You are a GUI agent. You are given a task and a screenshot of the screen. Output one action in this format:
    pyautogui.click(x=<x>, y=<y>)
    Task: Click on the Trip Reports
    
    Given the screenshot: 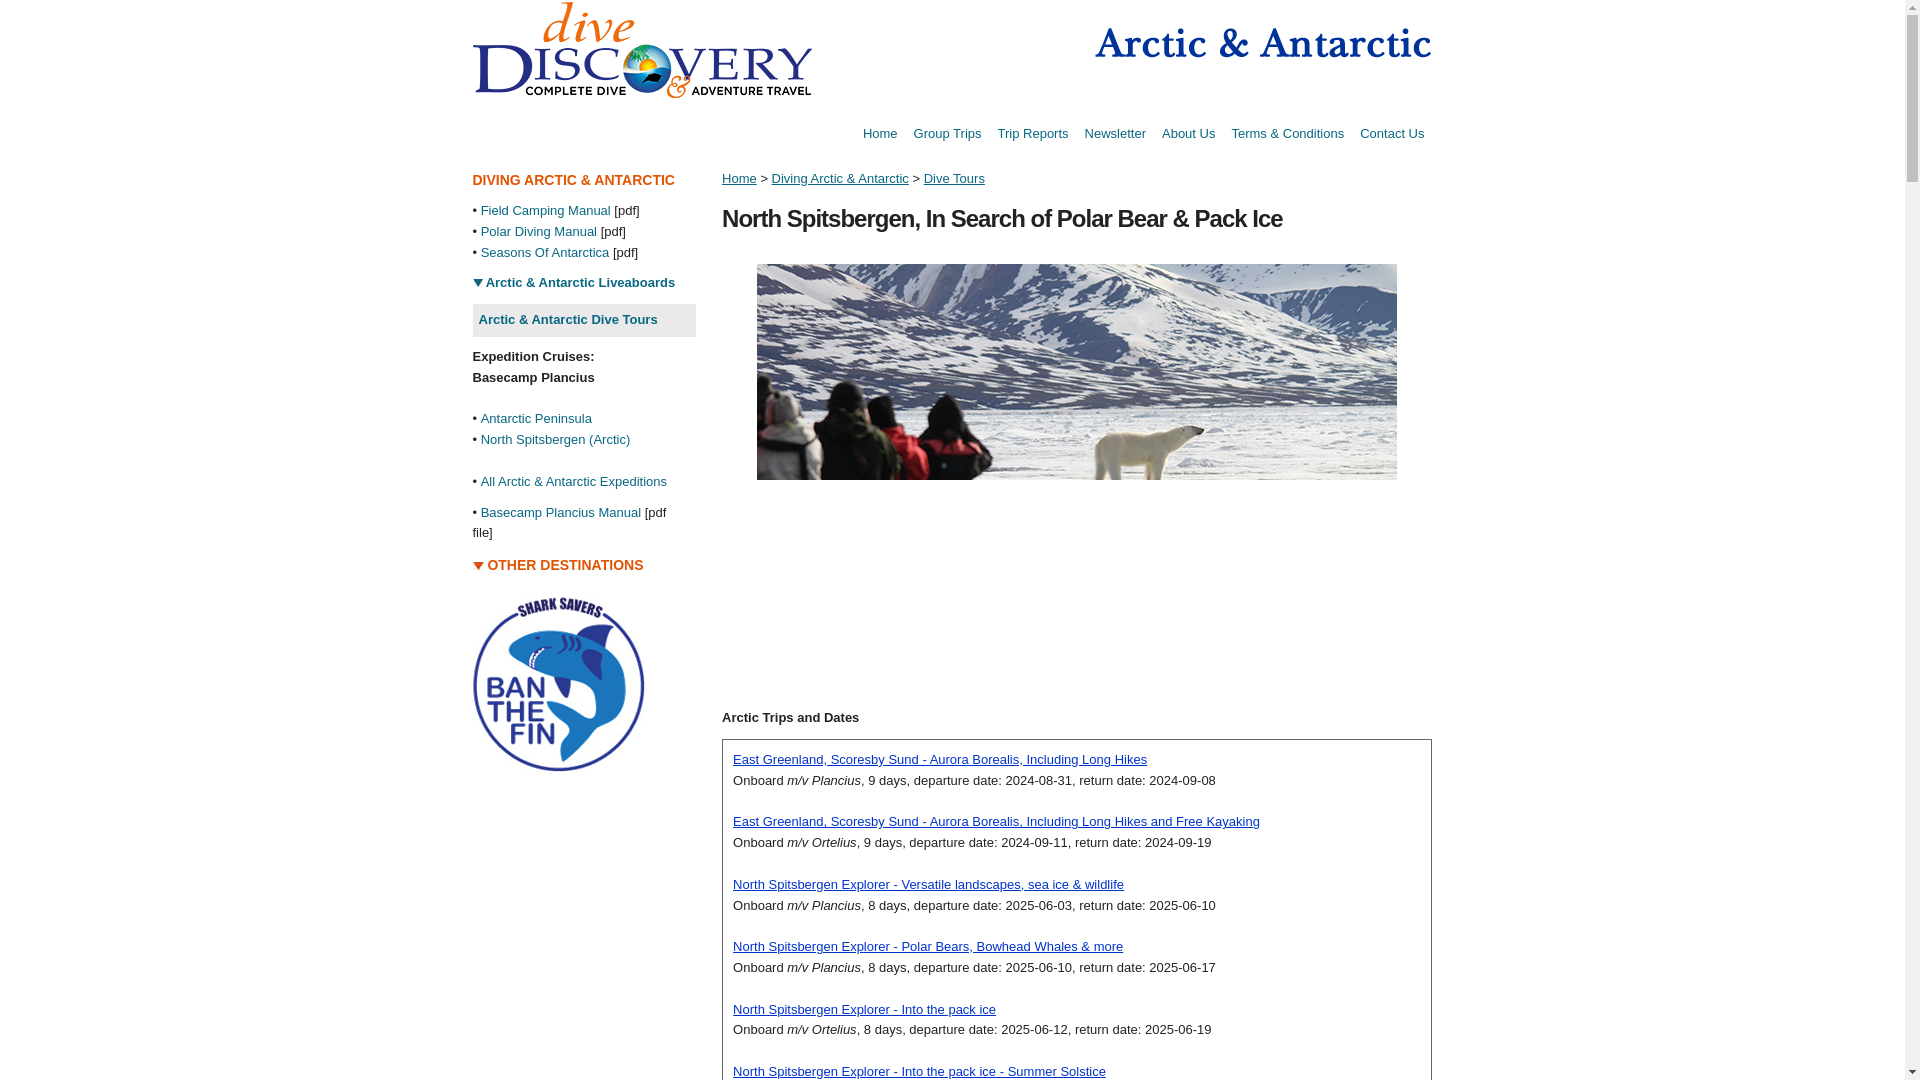 What is the action you would take?
    pyautogui.click(x=1034, y=134)
    